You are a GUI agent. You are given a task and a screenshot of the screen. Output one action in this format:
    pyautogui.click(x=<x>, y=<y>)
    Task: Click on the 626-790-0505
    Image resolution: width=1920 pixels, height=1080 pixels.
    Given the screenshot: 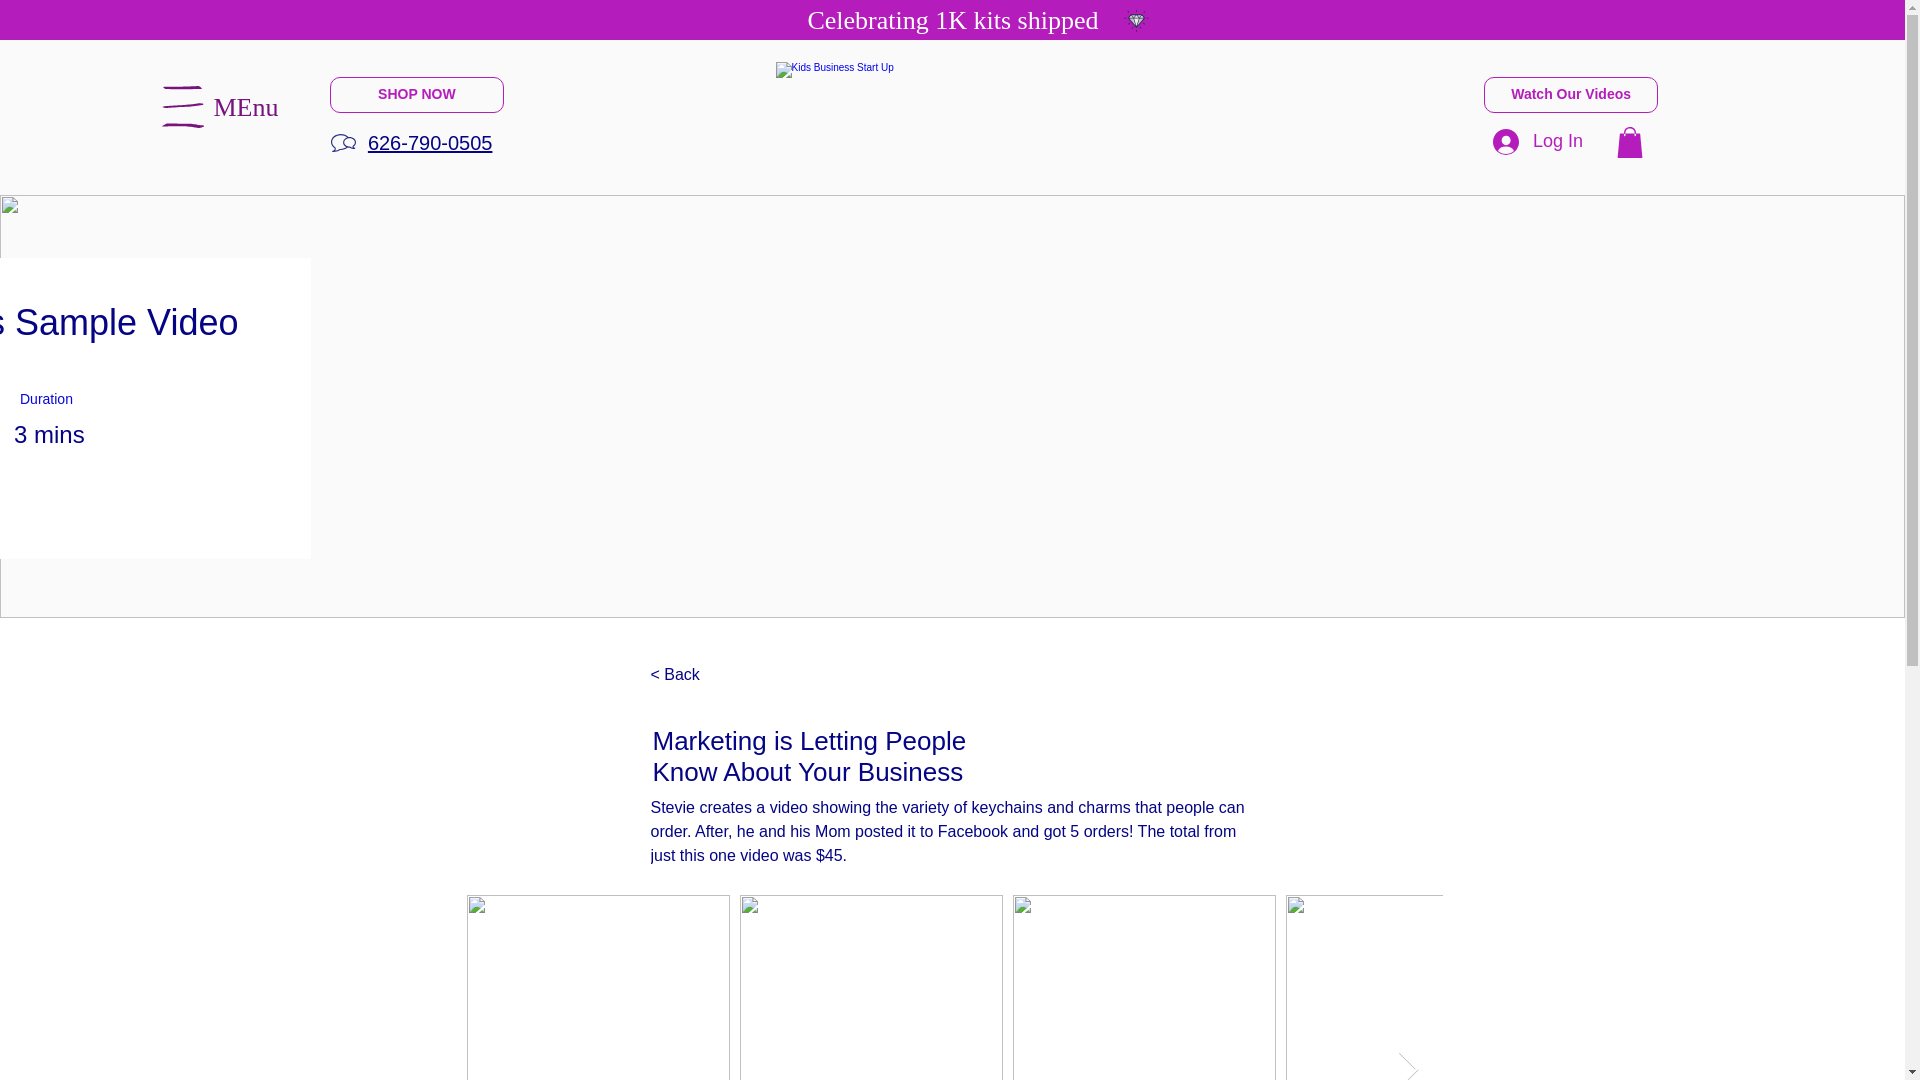 What is the action you would take?
    pyautogui.click(x=430, y=142)
    